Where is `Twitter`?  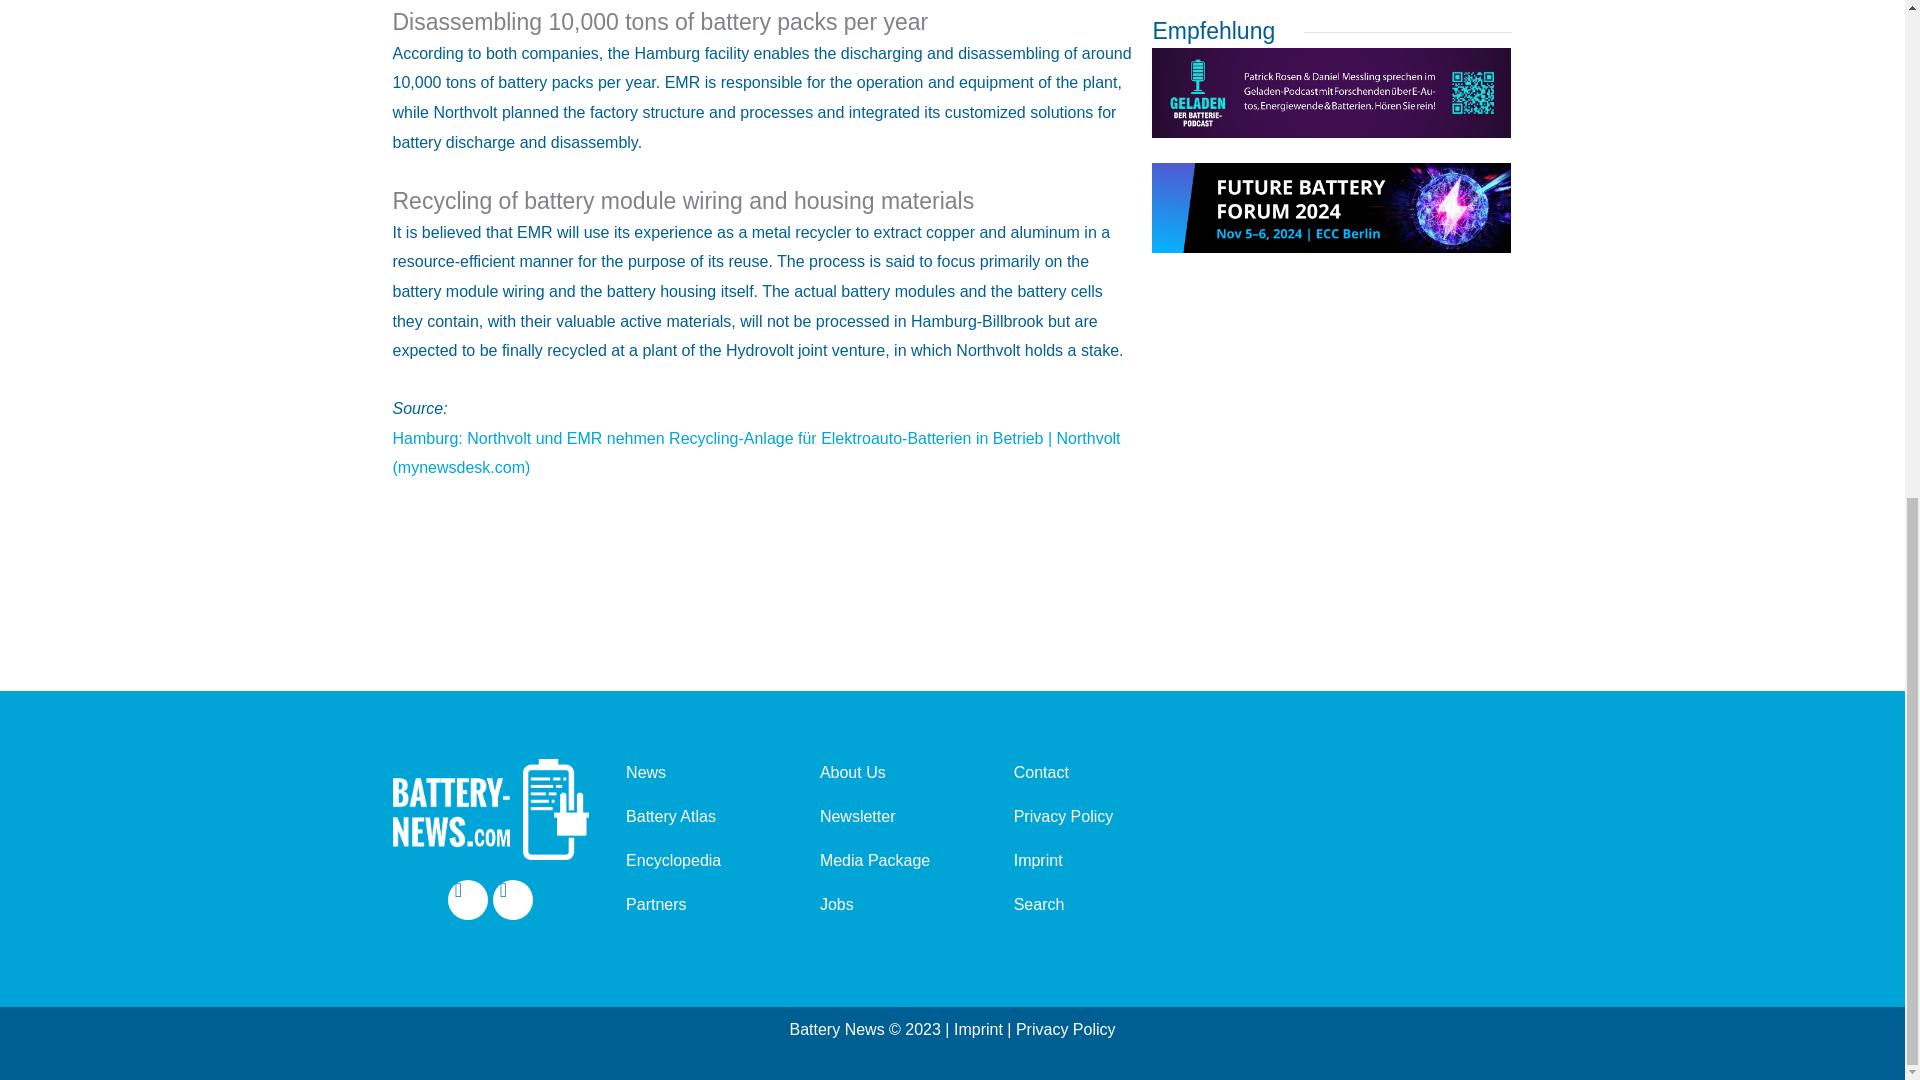
Twitter is located at coordinates (513, 900).